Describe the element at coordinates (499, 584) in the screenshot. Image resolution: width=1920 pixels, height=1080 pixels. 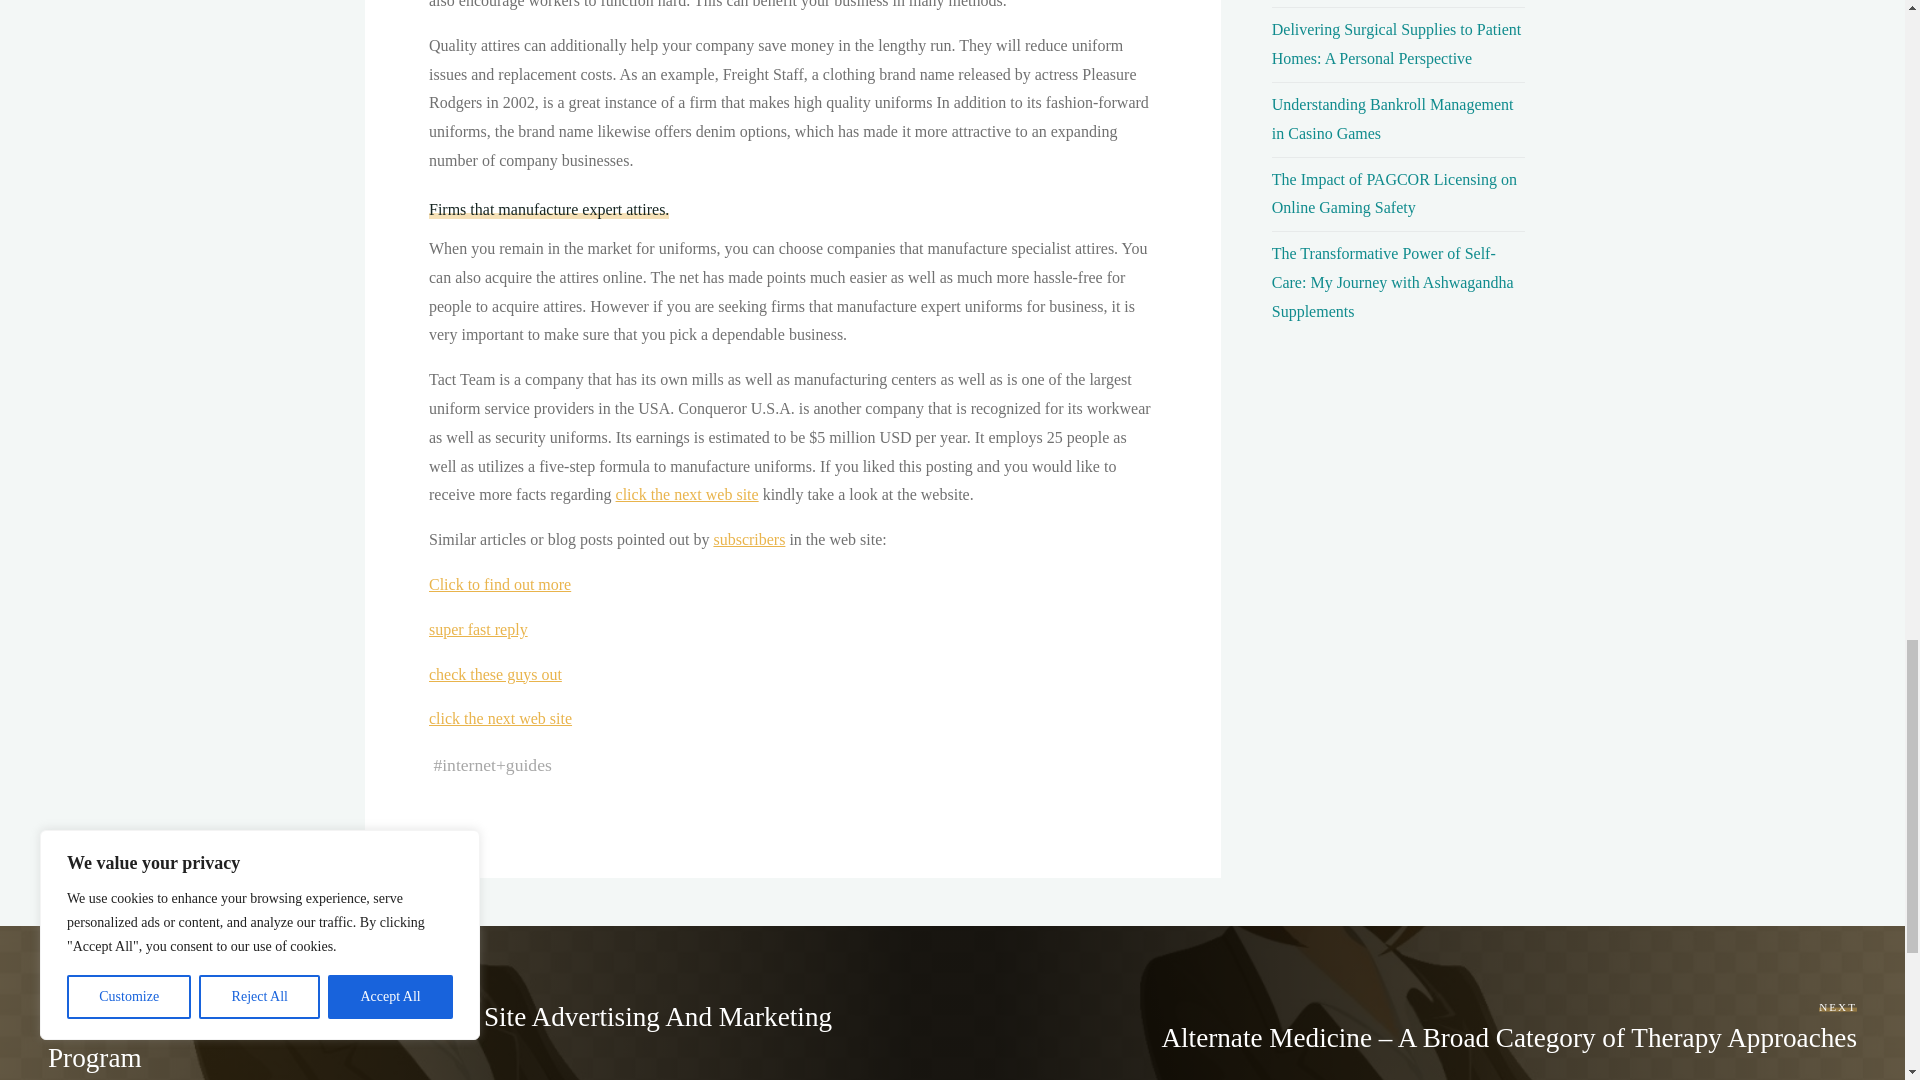
I see `Click to find out more` at that location.